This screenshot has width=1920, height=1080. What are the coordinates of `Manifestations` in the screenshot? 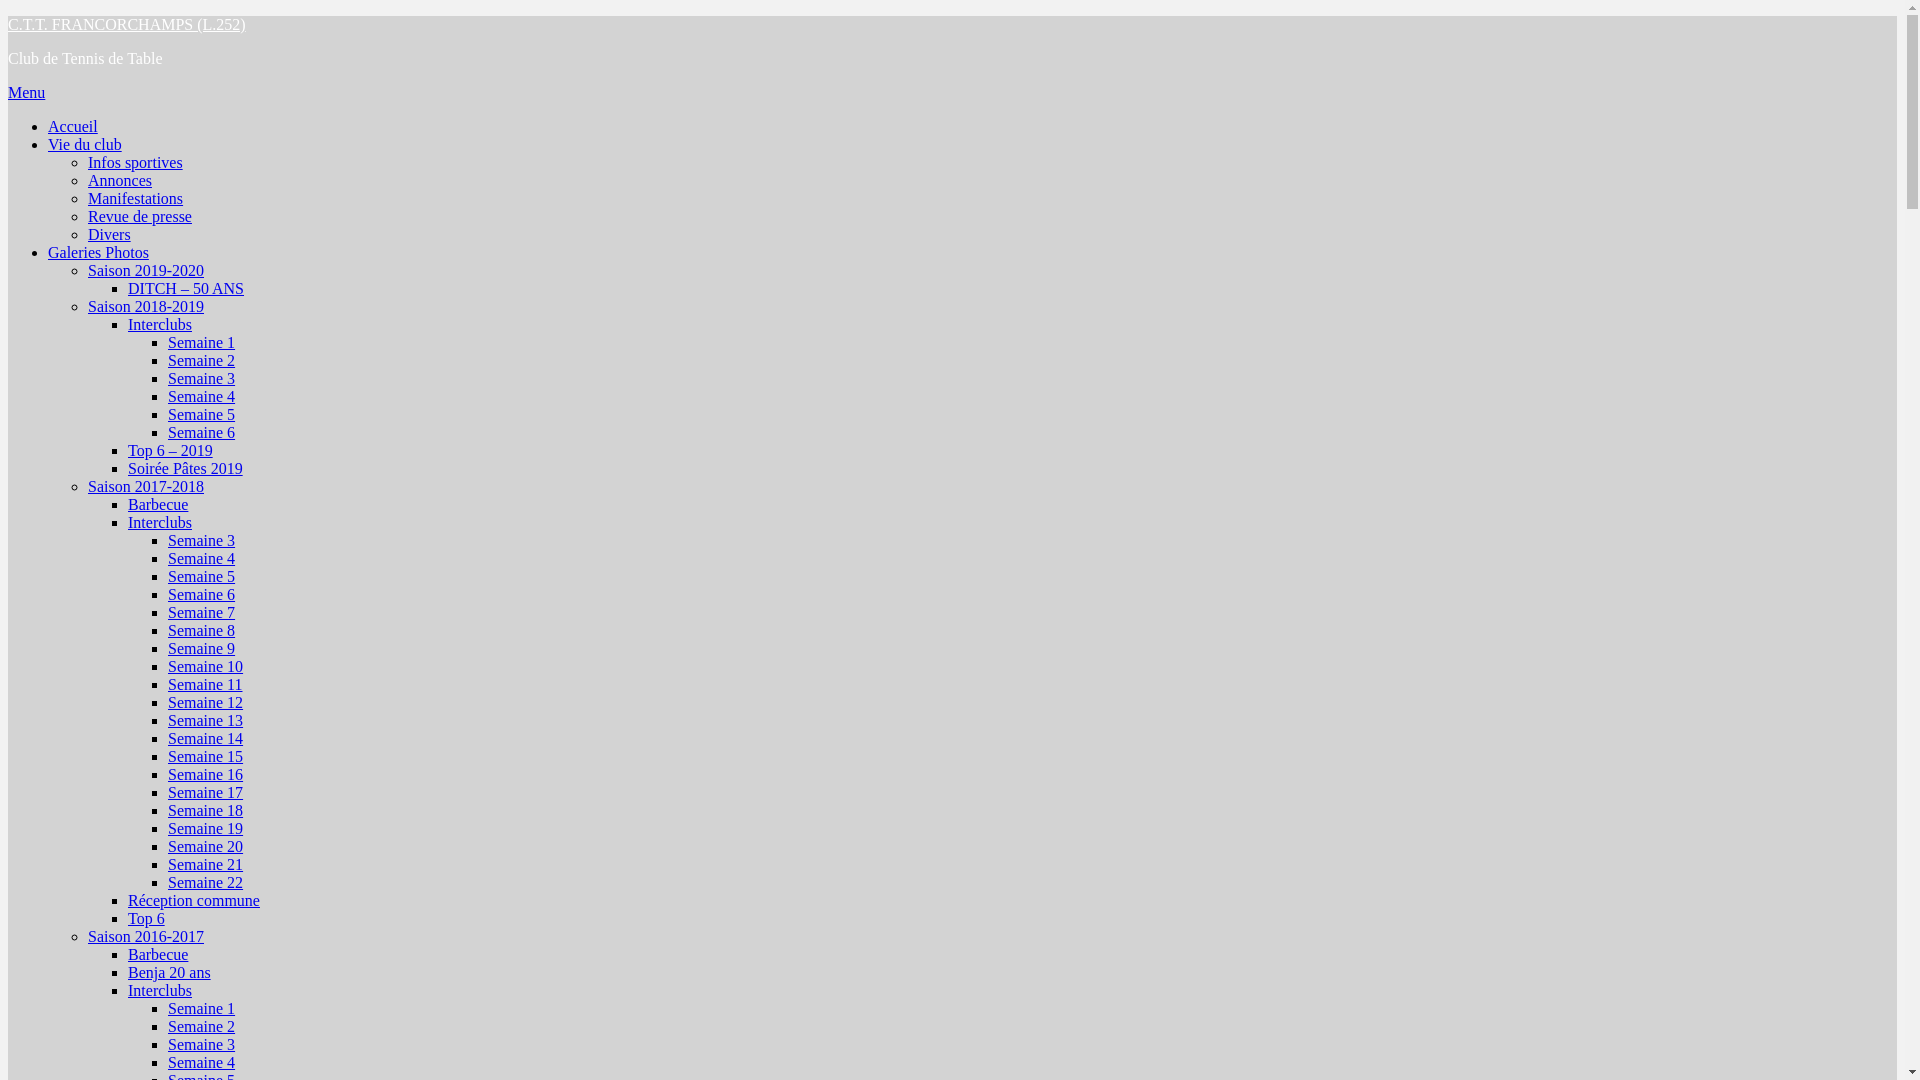 It's located at (136, 198).